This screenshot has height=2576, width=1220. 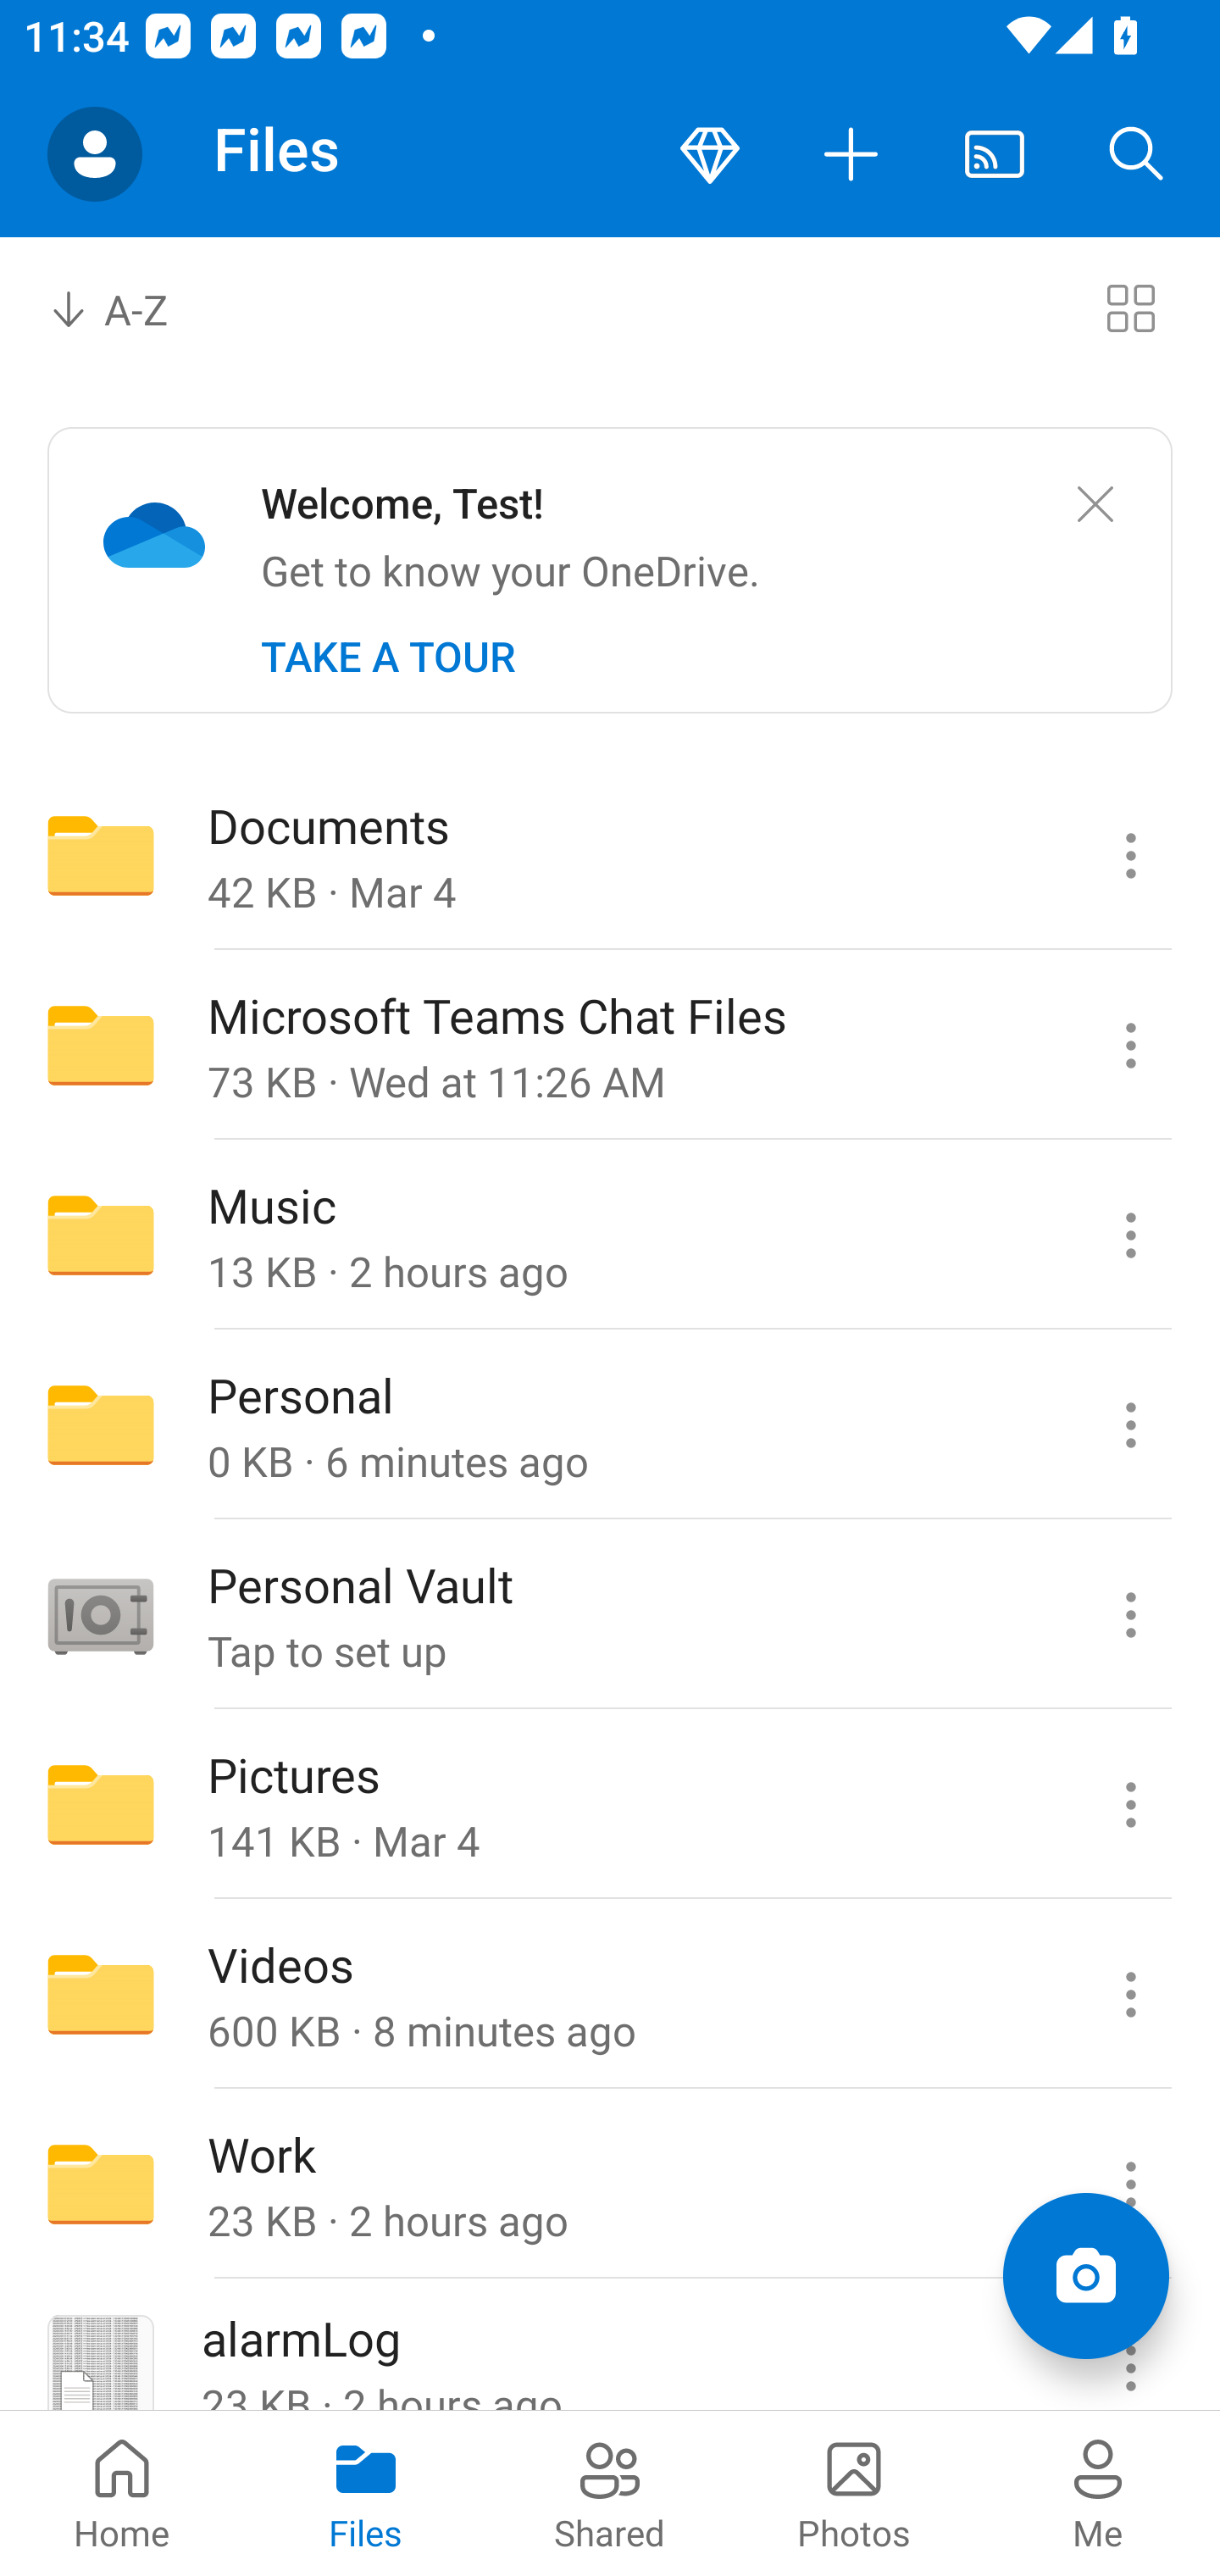 What do you see at coordinates (132, 307) in the screenshot?
I see `A-Z Sort by combo box, sort by name, A to Z` at bounding box center [132, 307].